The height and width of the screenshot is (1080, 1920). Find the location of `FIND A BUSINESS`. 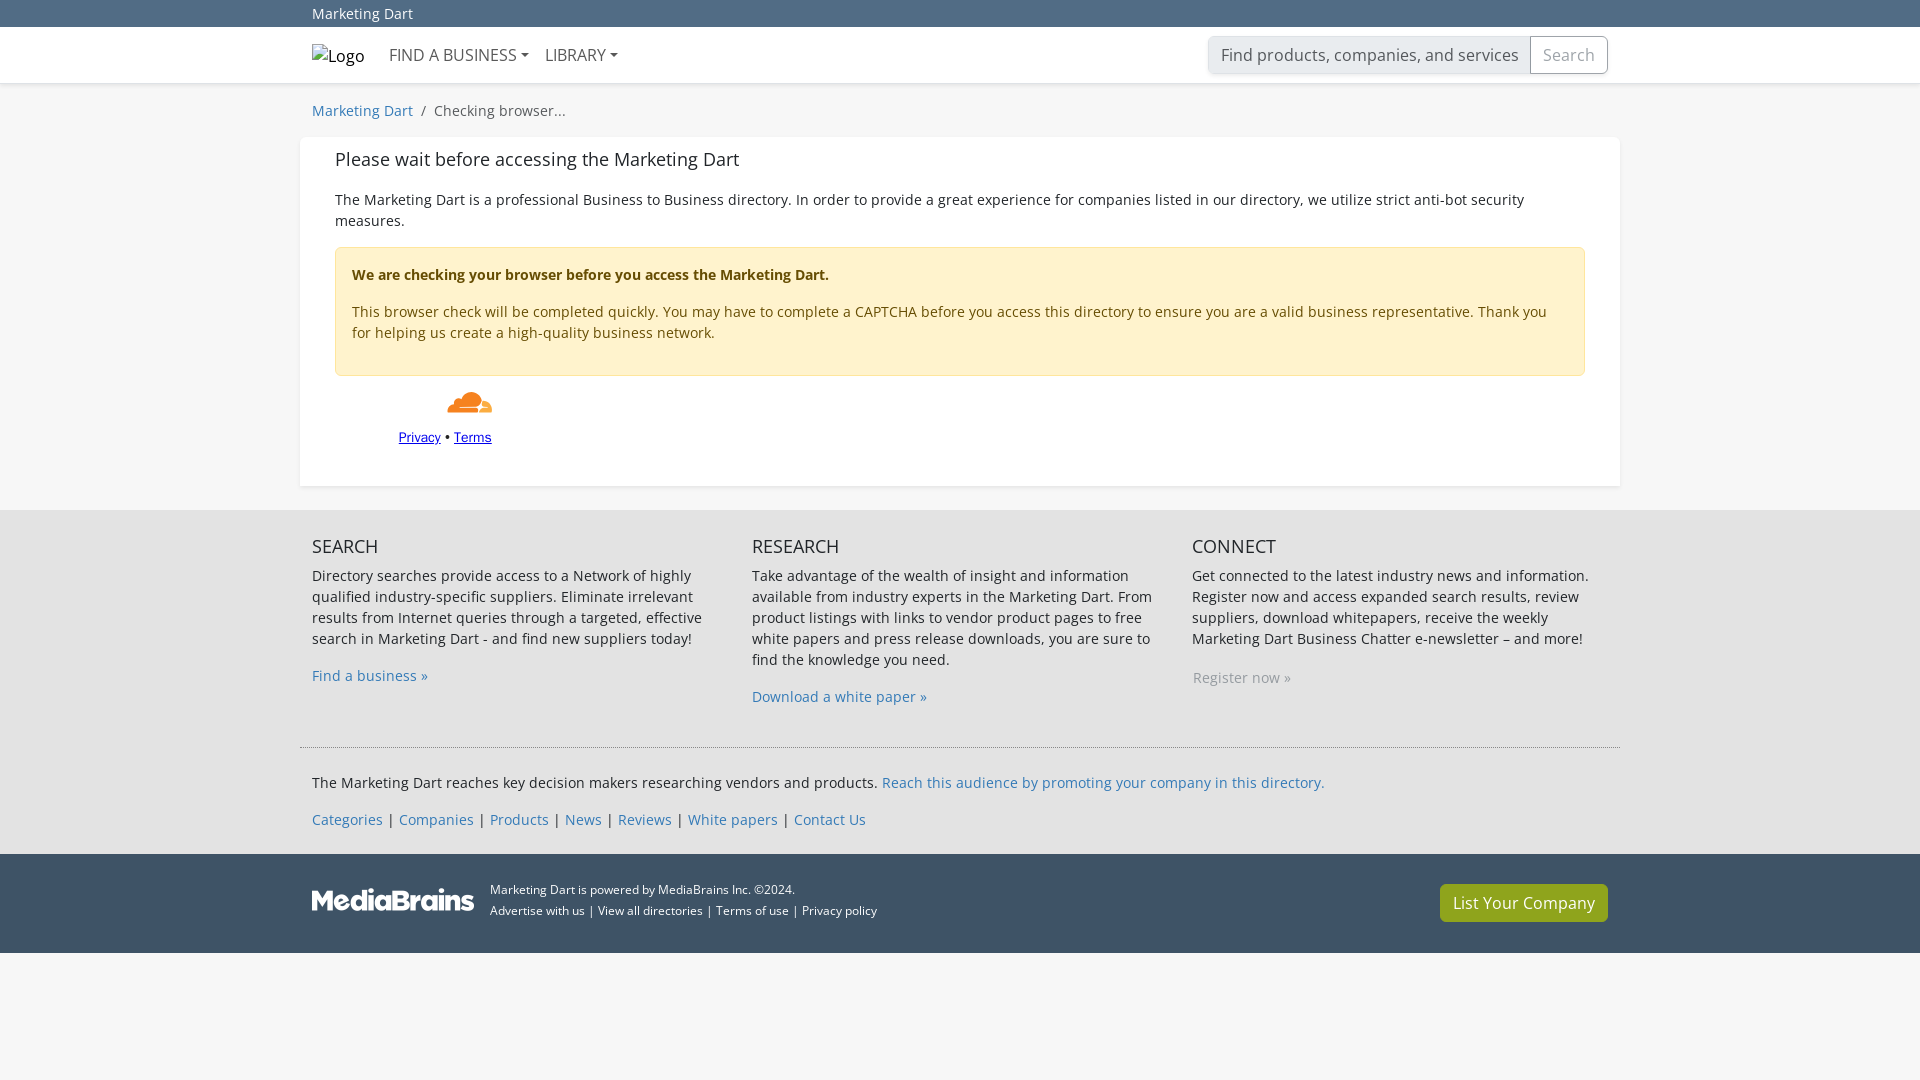

FIND A BUSINESS is located at coordinates (458, 54).